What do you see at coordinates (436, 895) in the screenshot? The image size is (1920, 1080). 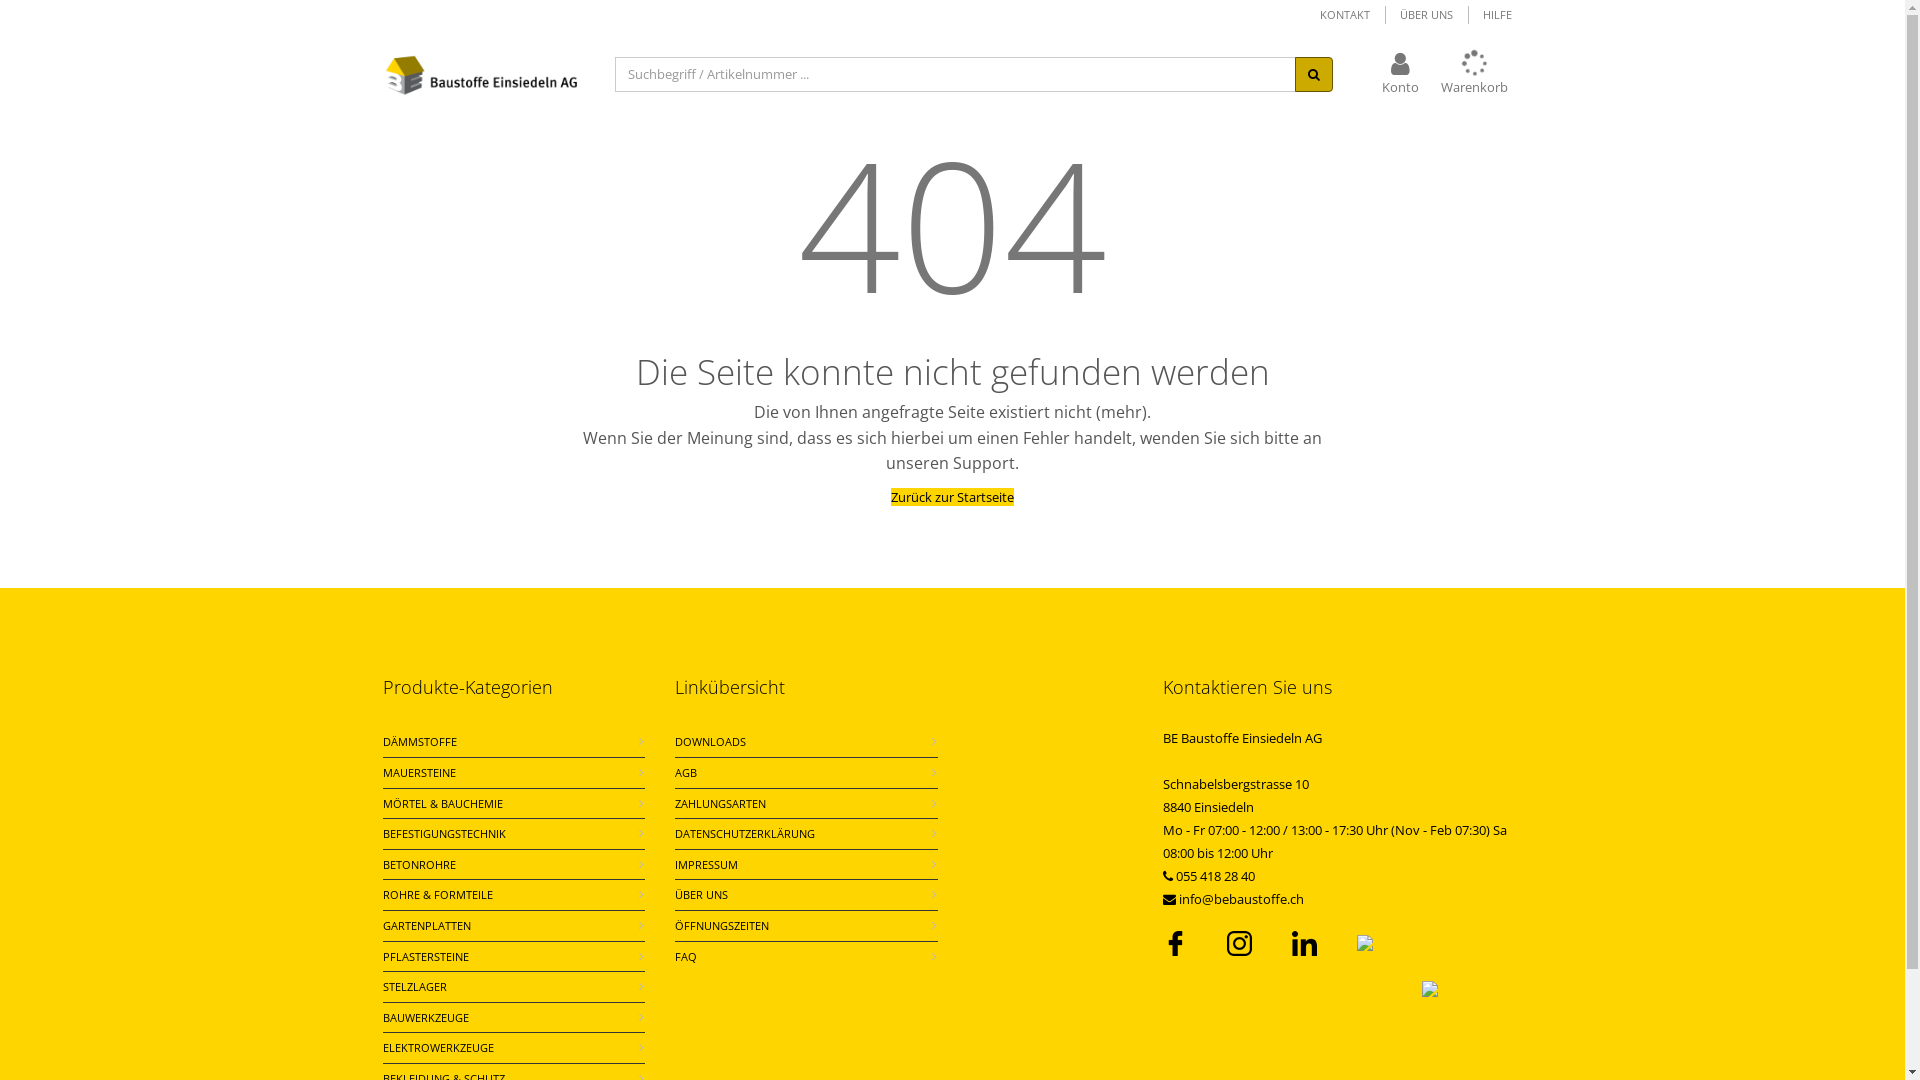 I see `ROHRE & FORMTEILE` at bounding box center [436, 895].